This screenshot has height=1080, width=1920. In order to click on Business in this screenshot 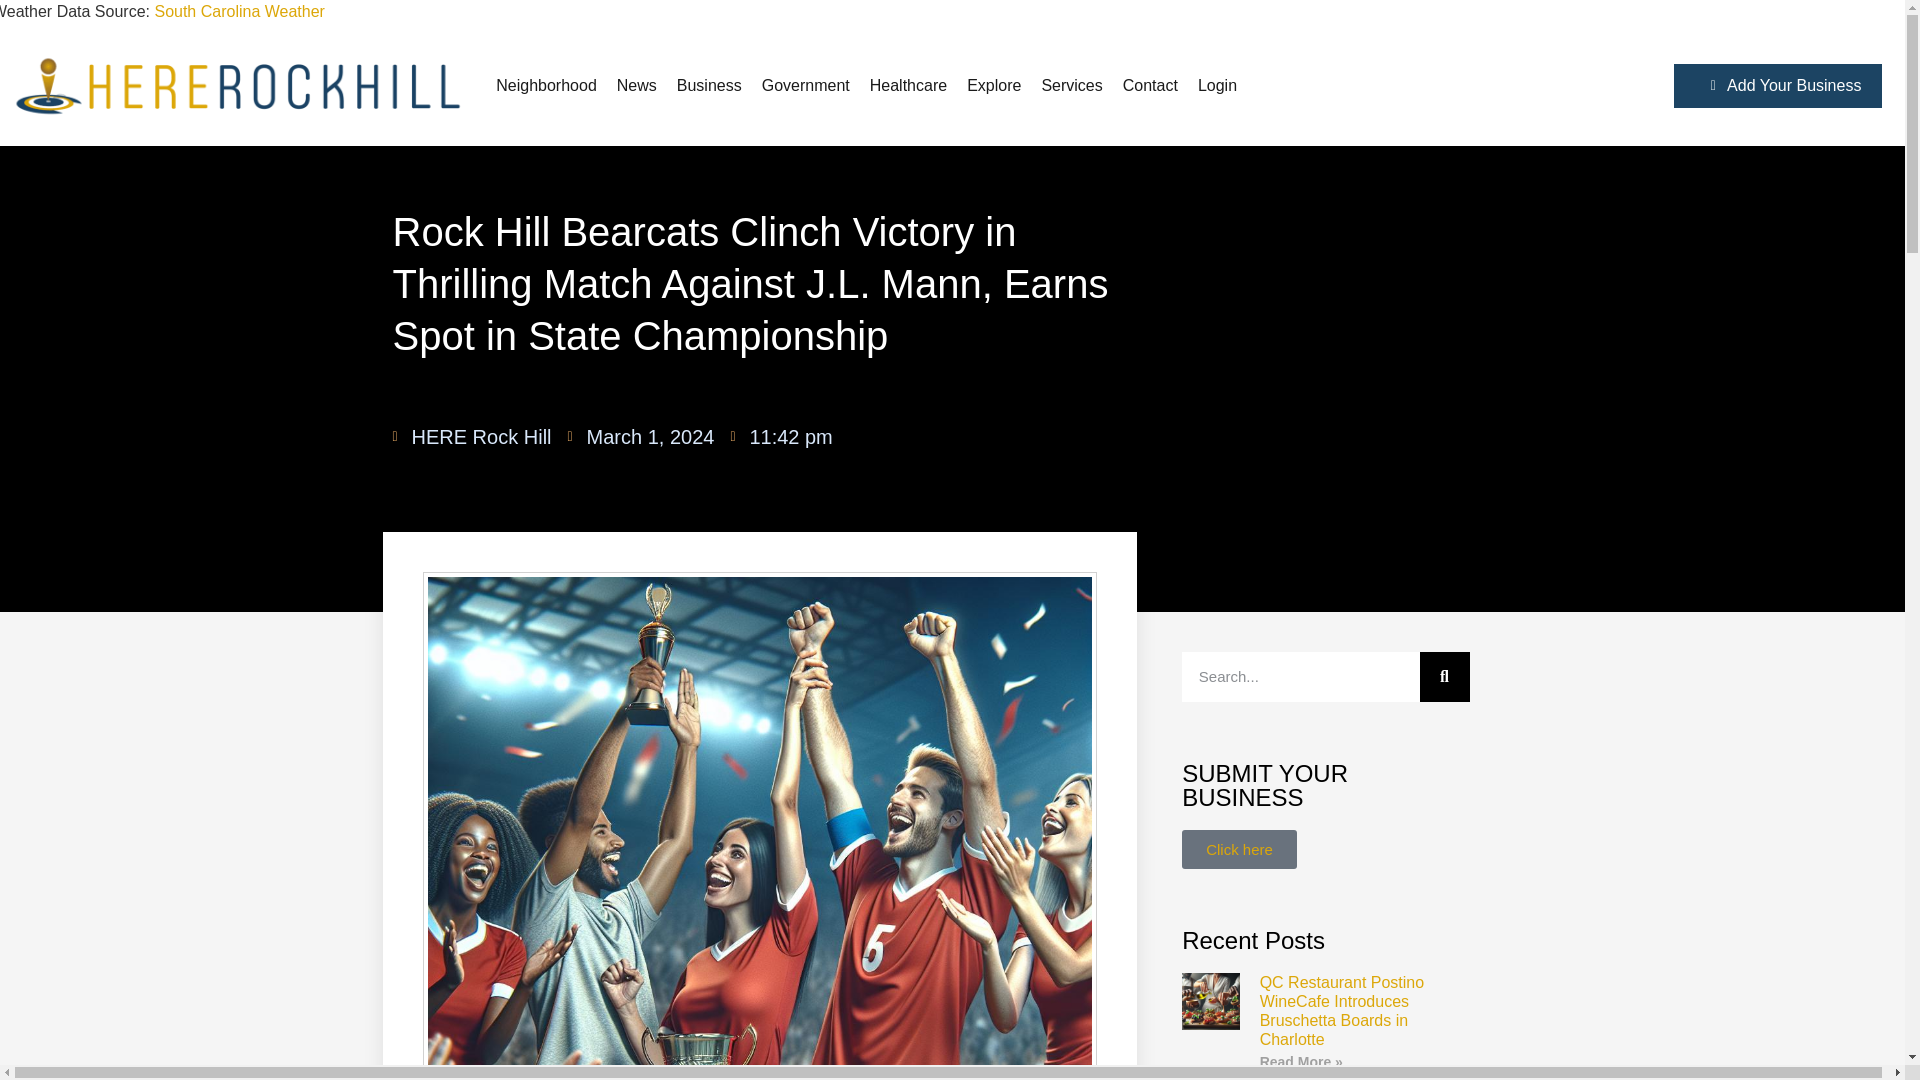, I will do `click(709, 86)`.